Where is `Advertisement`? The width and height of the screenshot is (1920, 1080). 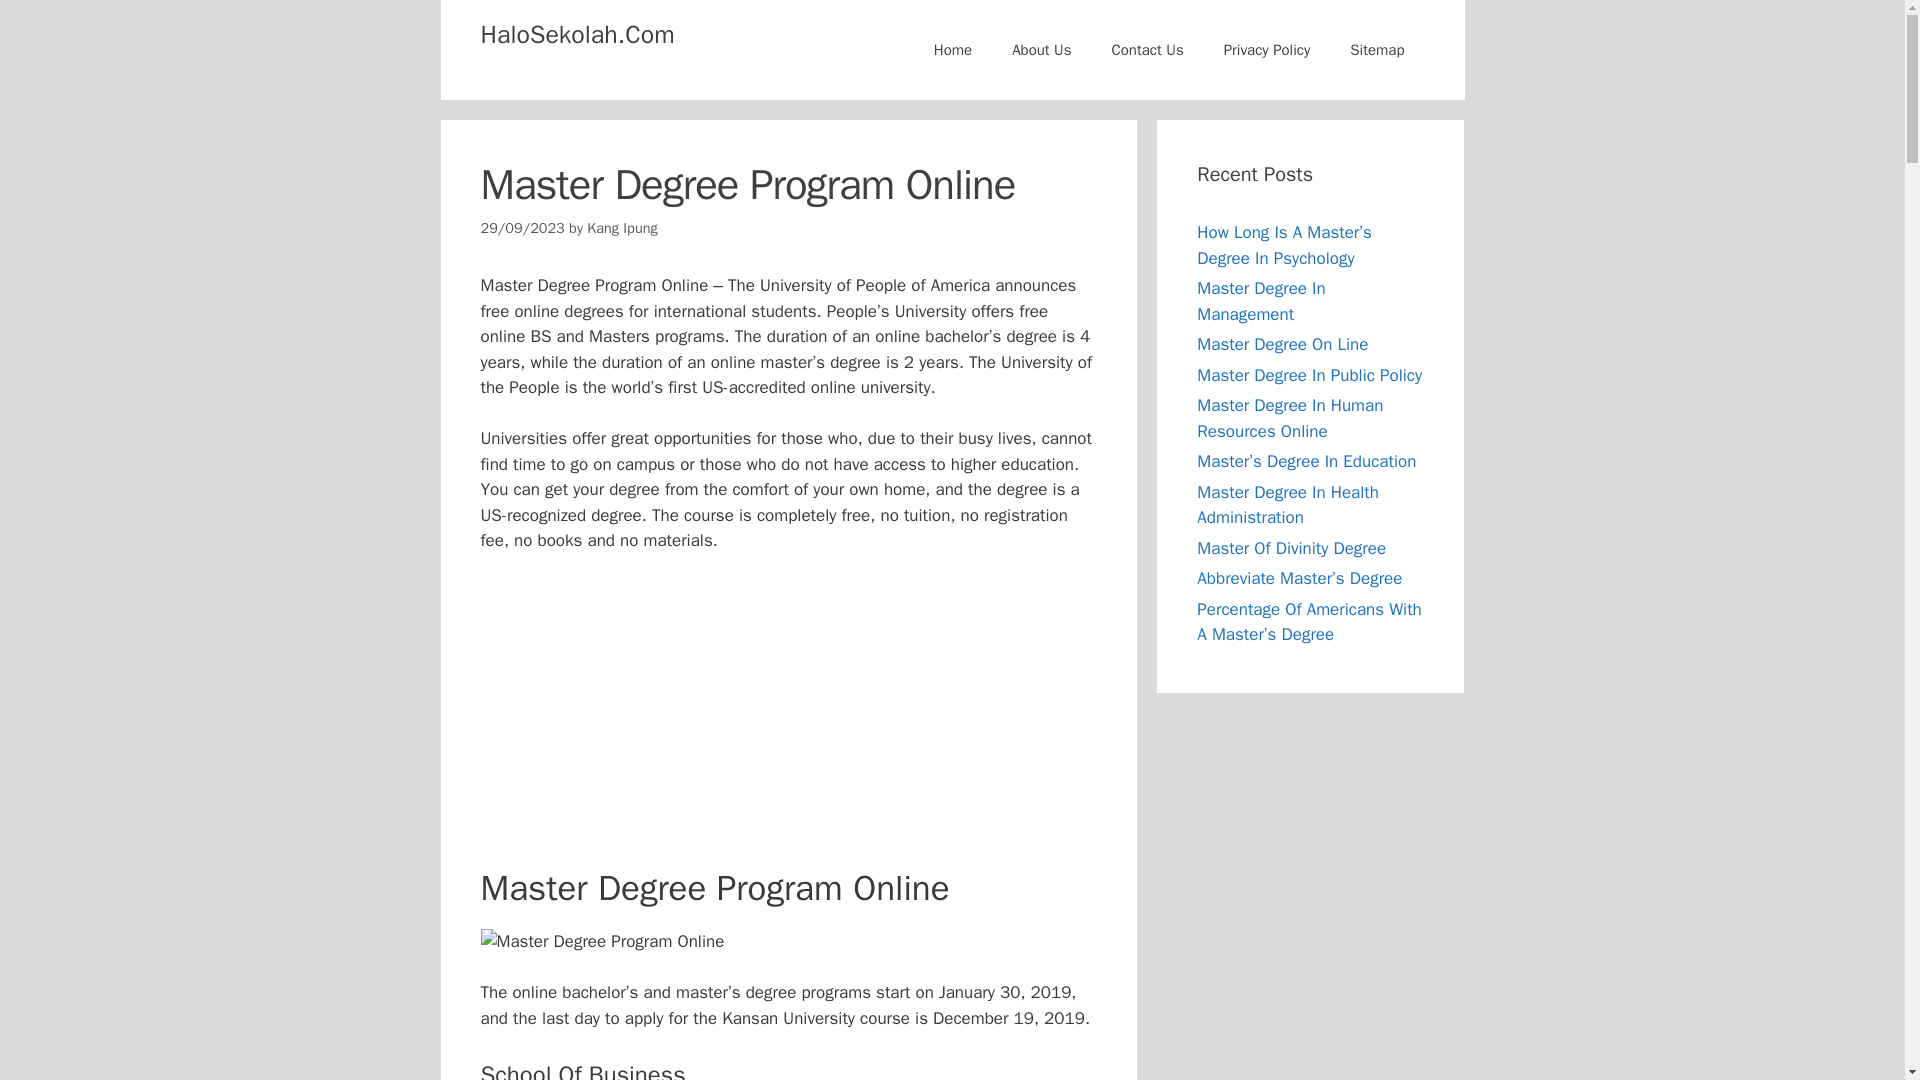 Advertisement is located at coordinates (796, 718).